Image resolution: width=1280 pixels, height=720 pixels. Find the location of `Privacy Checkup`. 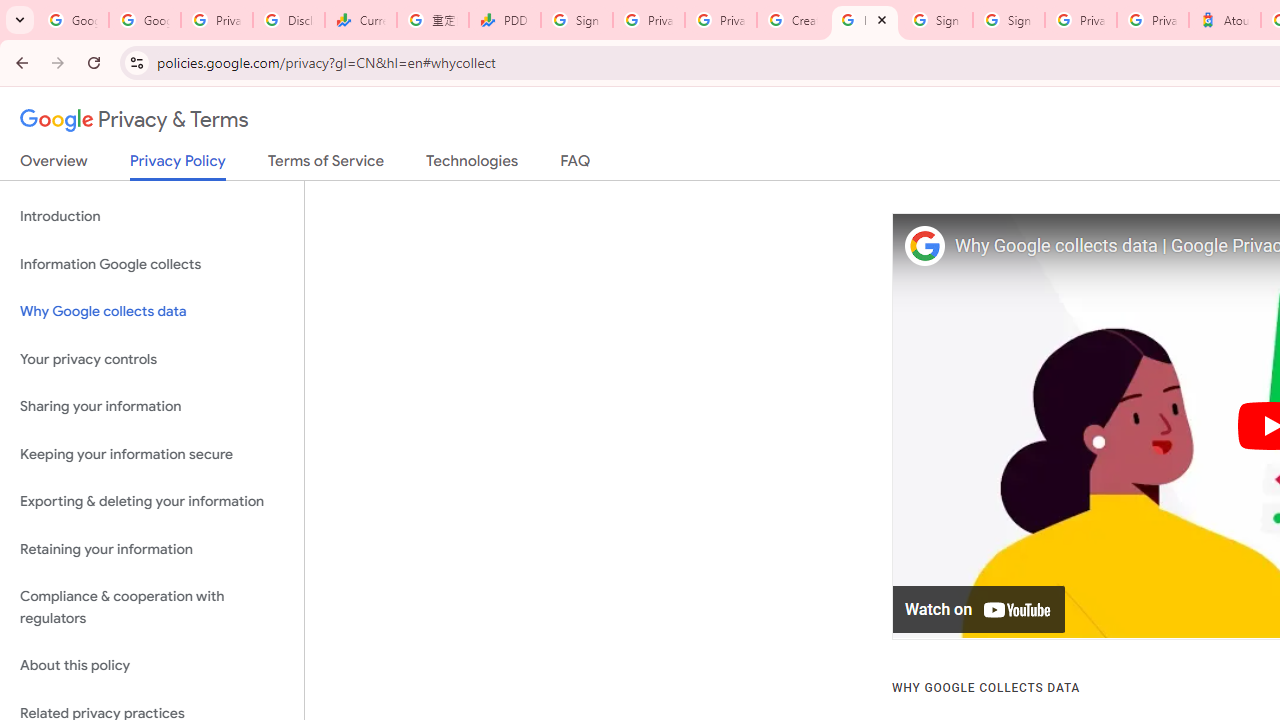

Privacy Checkup is located at coordinates (720, 20).